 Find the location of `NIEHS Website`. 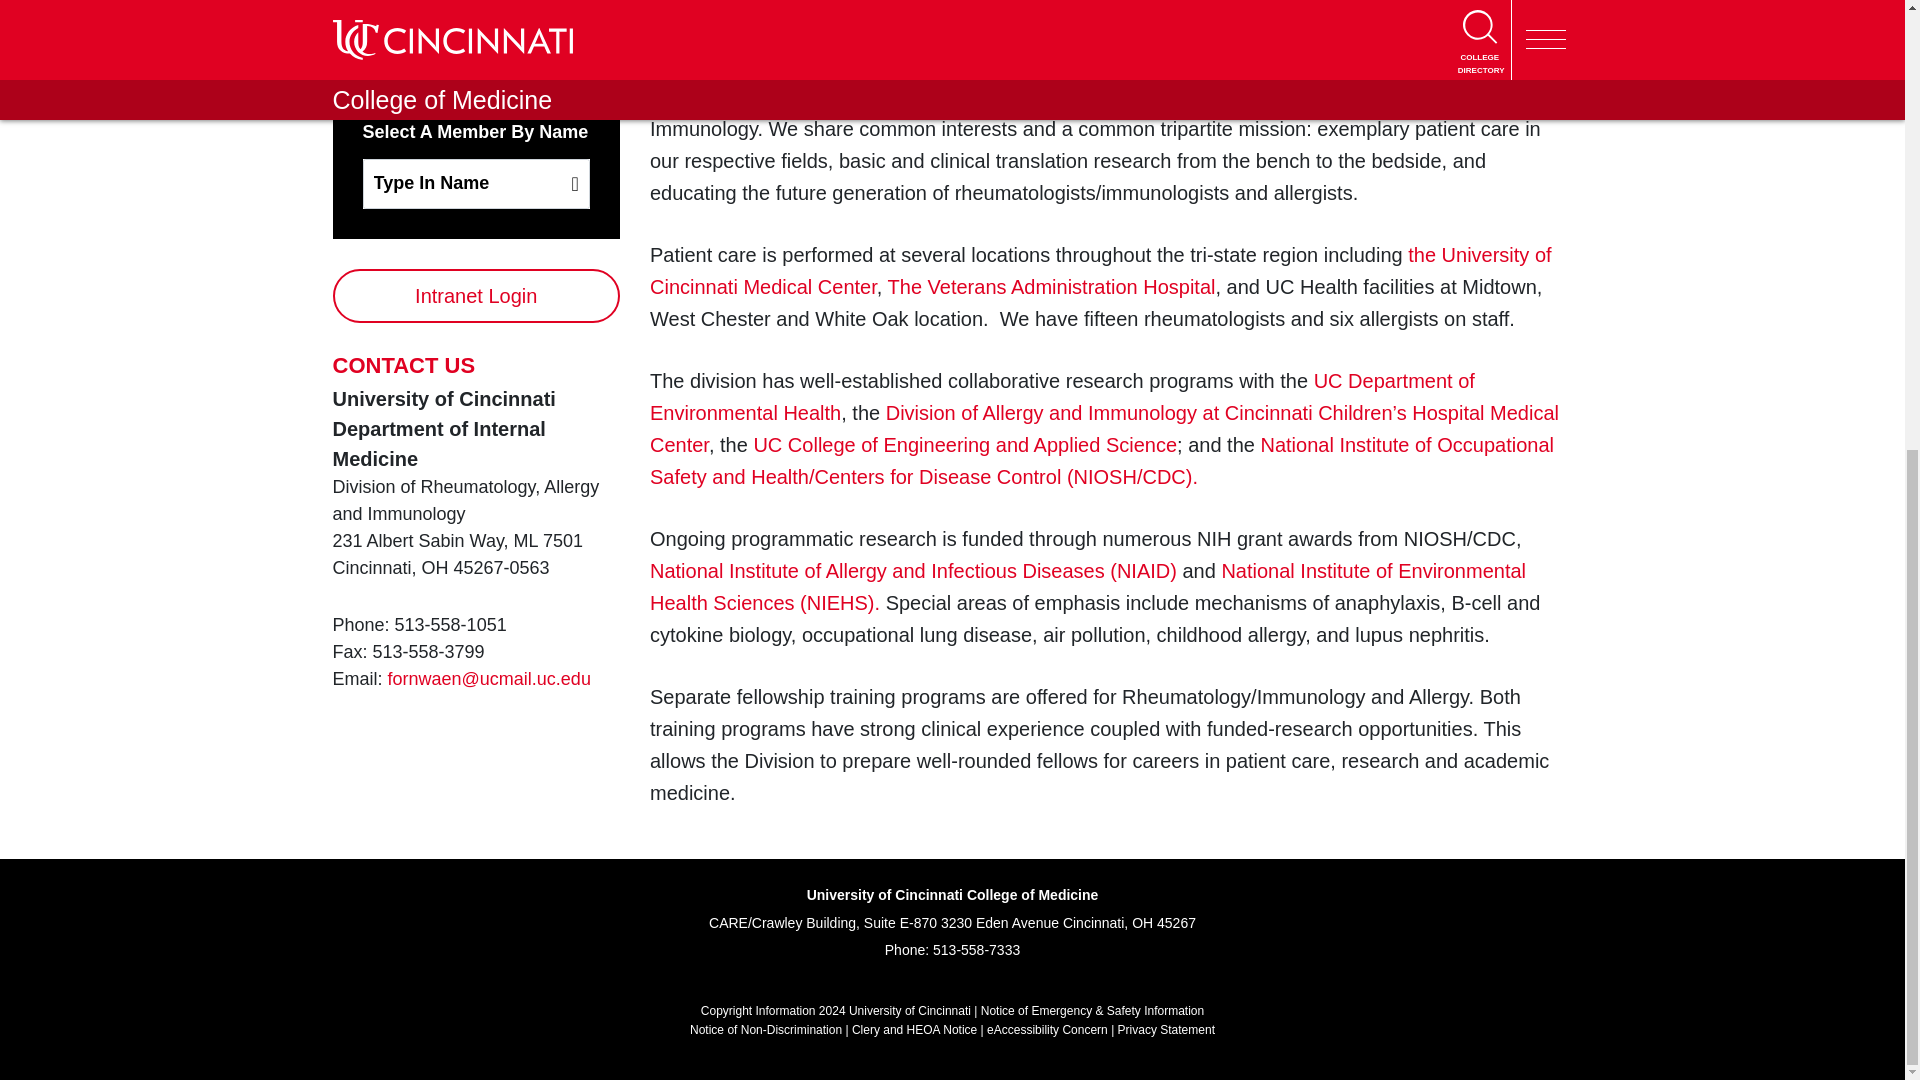

NIEHS Website is located at coordinates (1088, 587).